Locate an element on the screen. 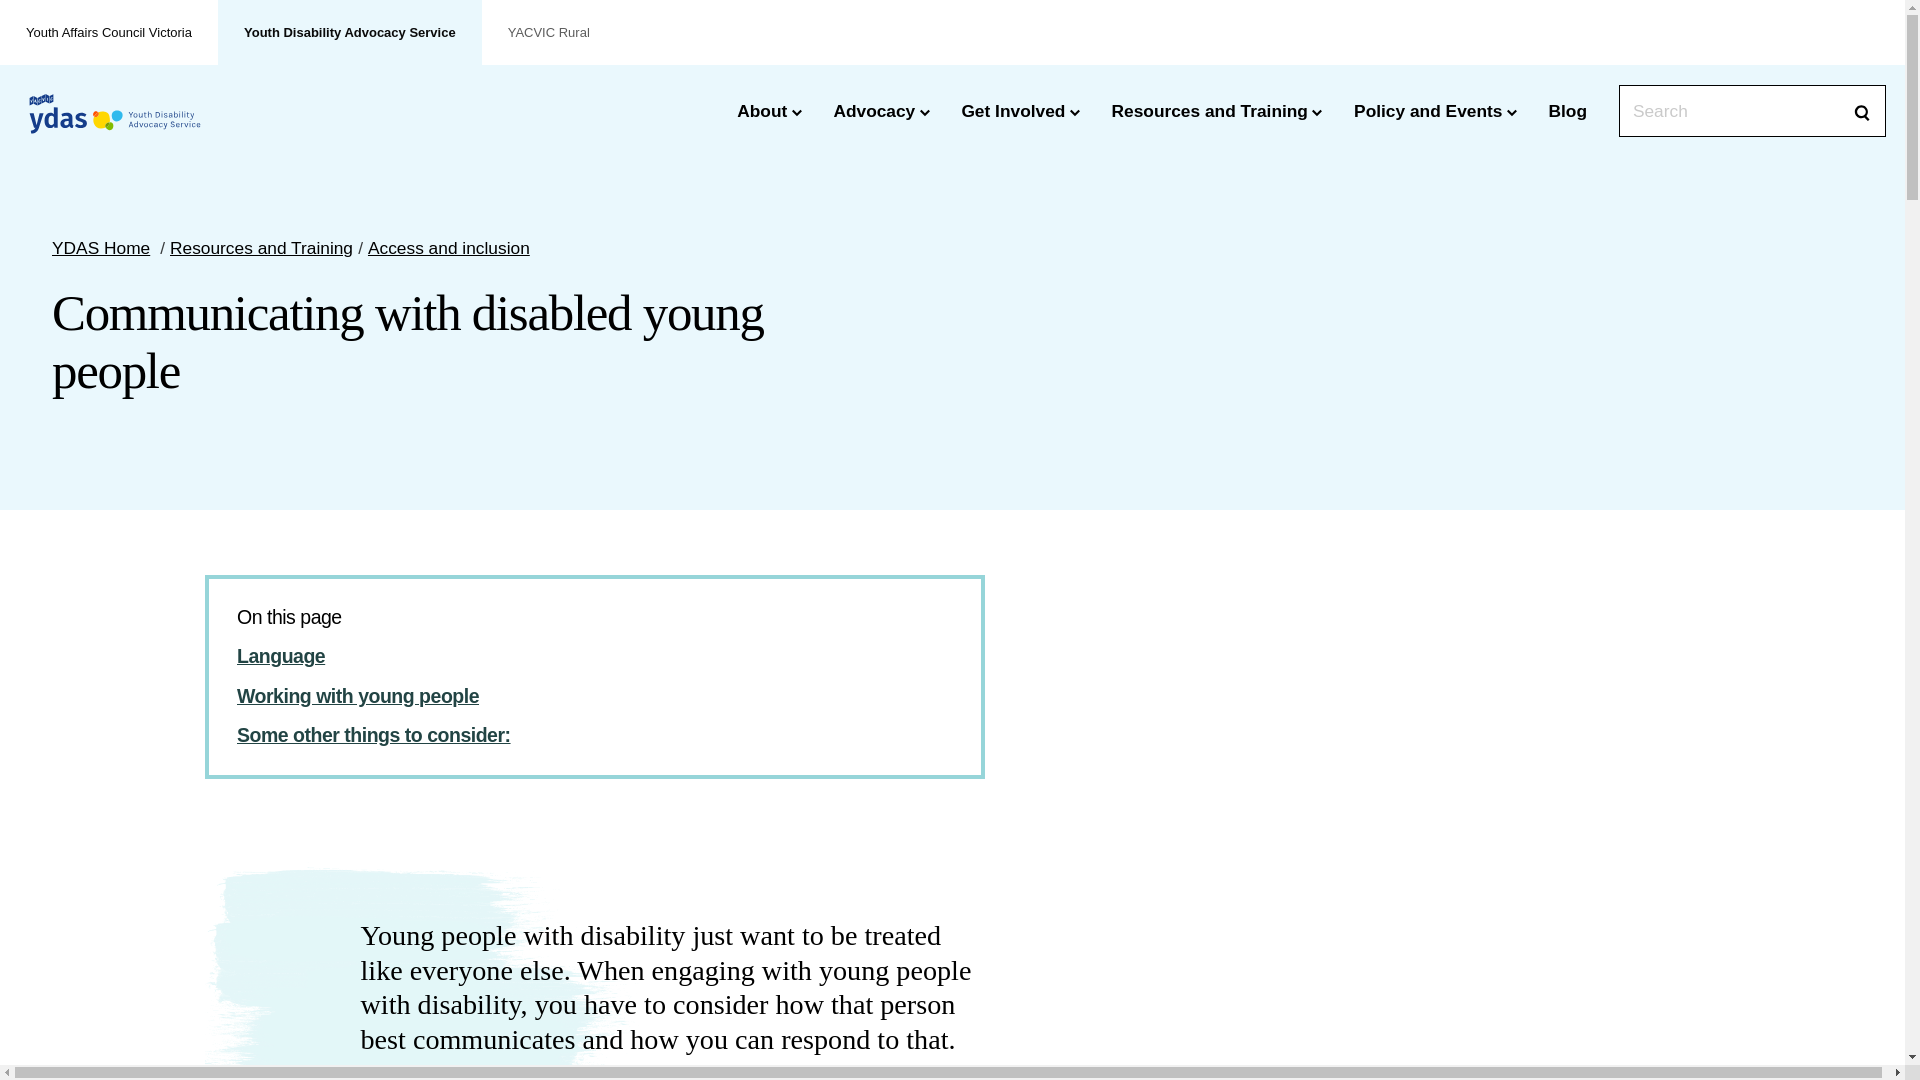  Resources and Training is located at coordinates (1218, 111).